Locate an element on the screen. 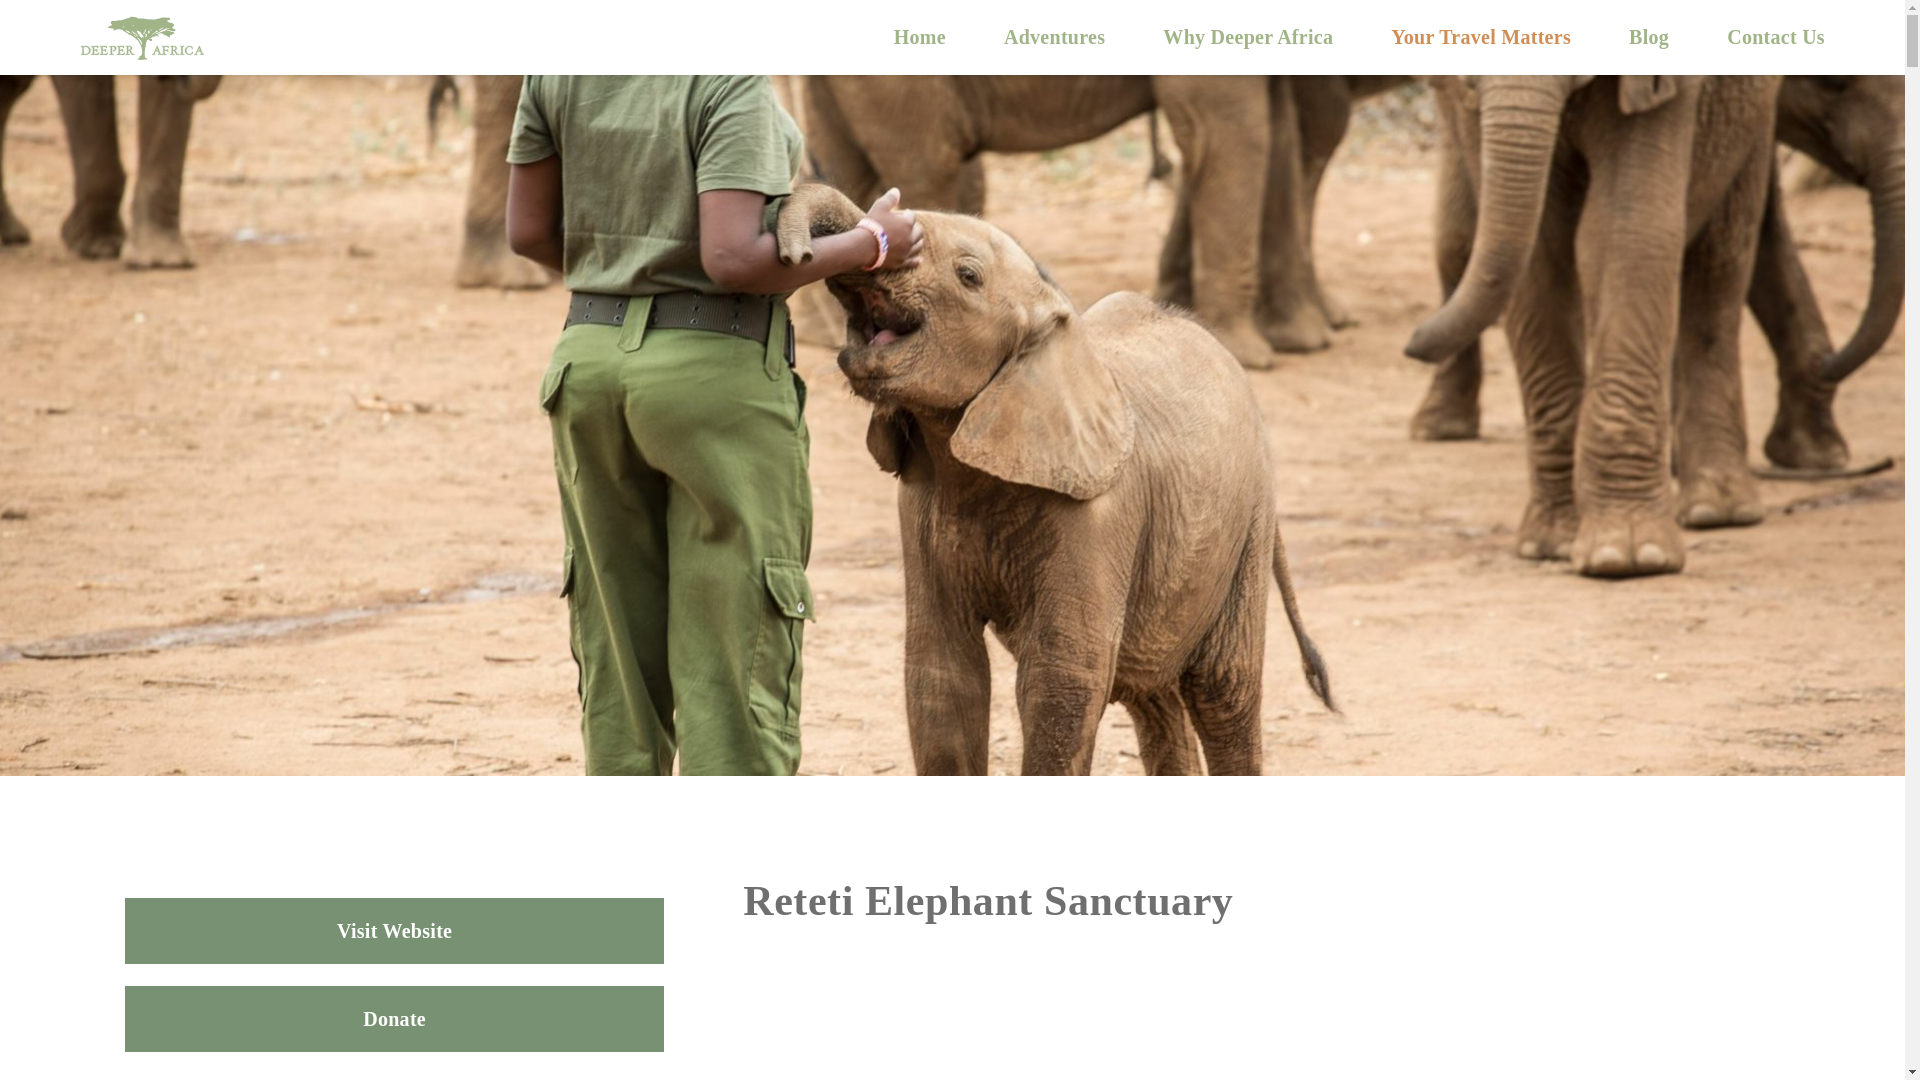 This screenshot has height=1080, width=1920. Adventures is located at coordinates (1054, 36).